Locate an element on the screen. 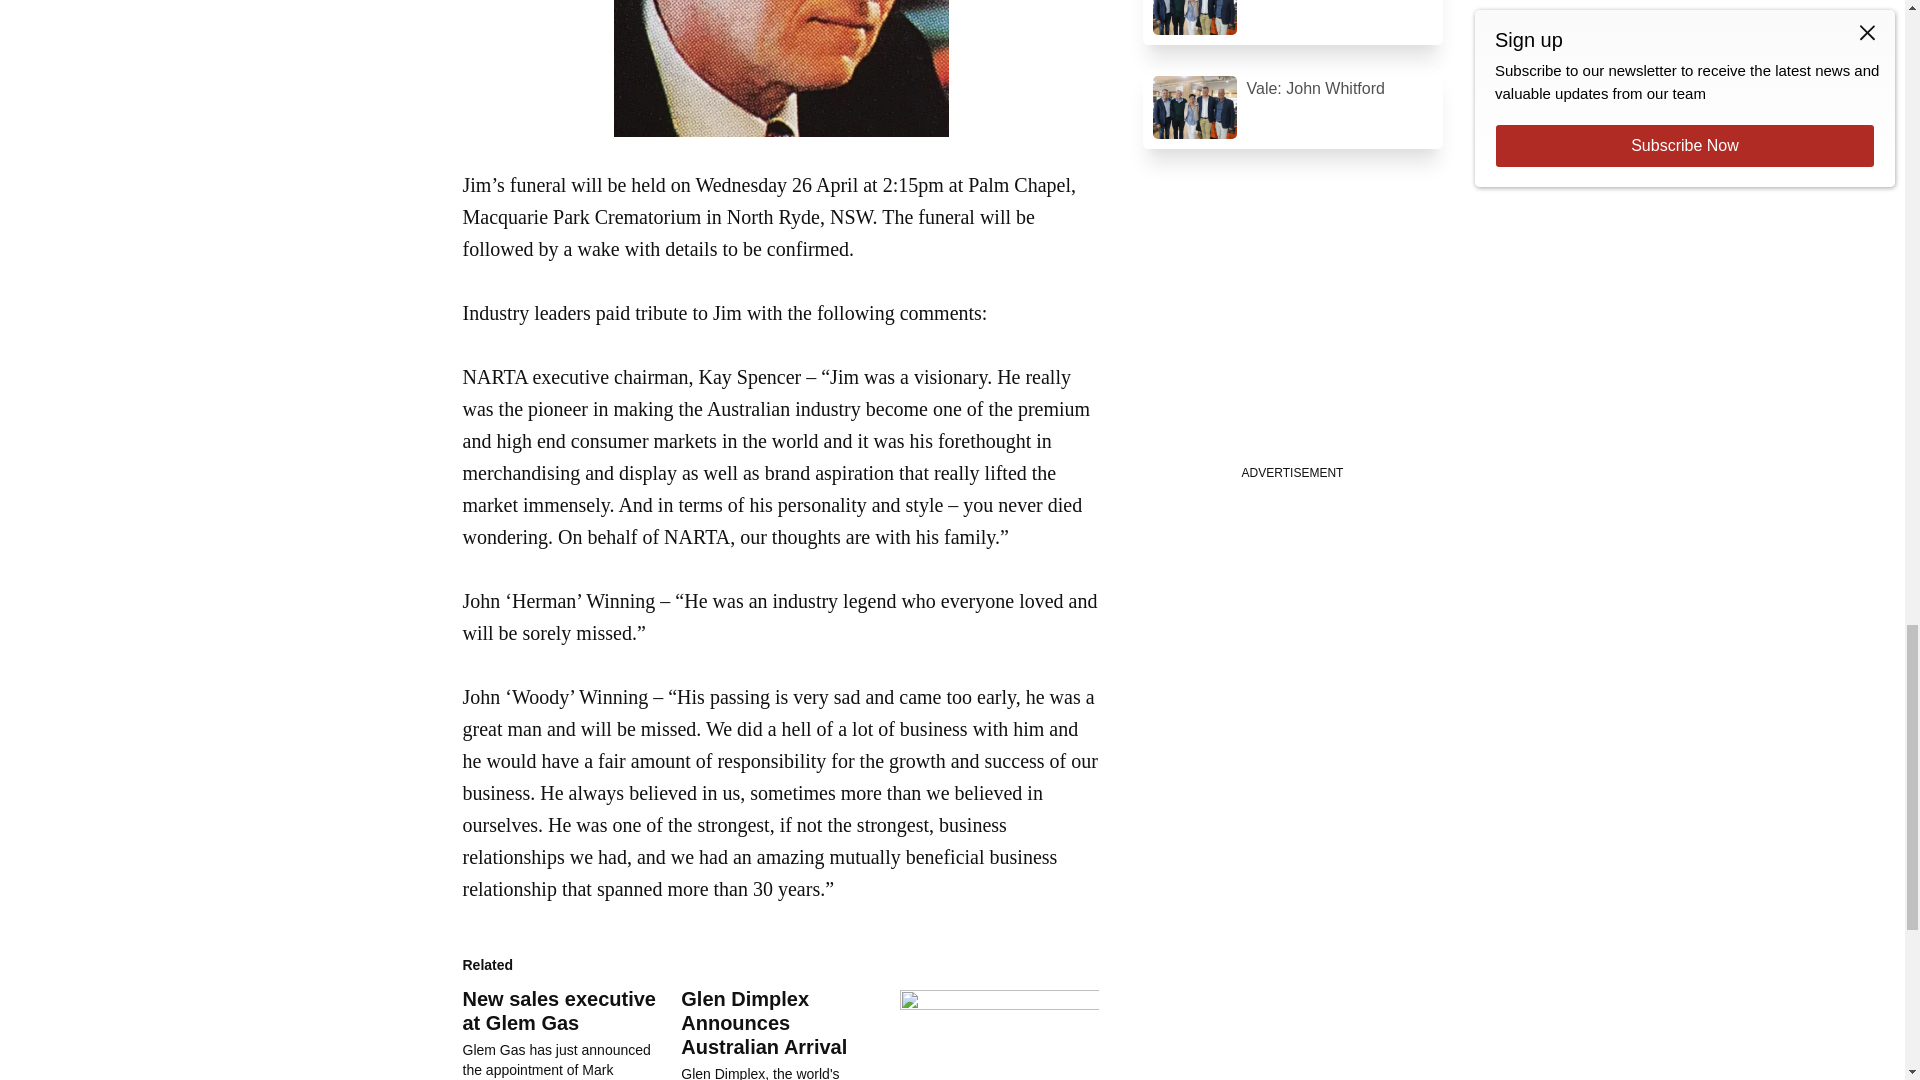 The image size is (1920, 1080). Glen Dimplex Announces Australian Arrival is located at coordinates (764, 1023).